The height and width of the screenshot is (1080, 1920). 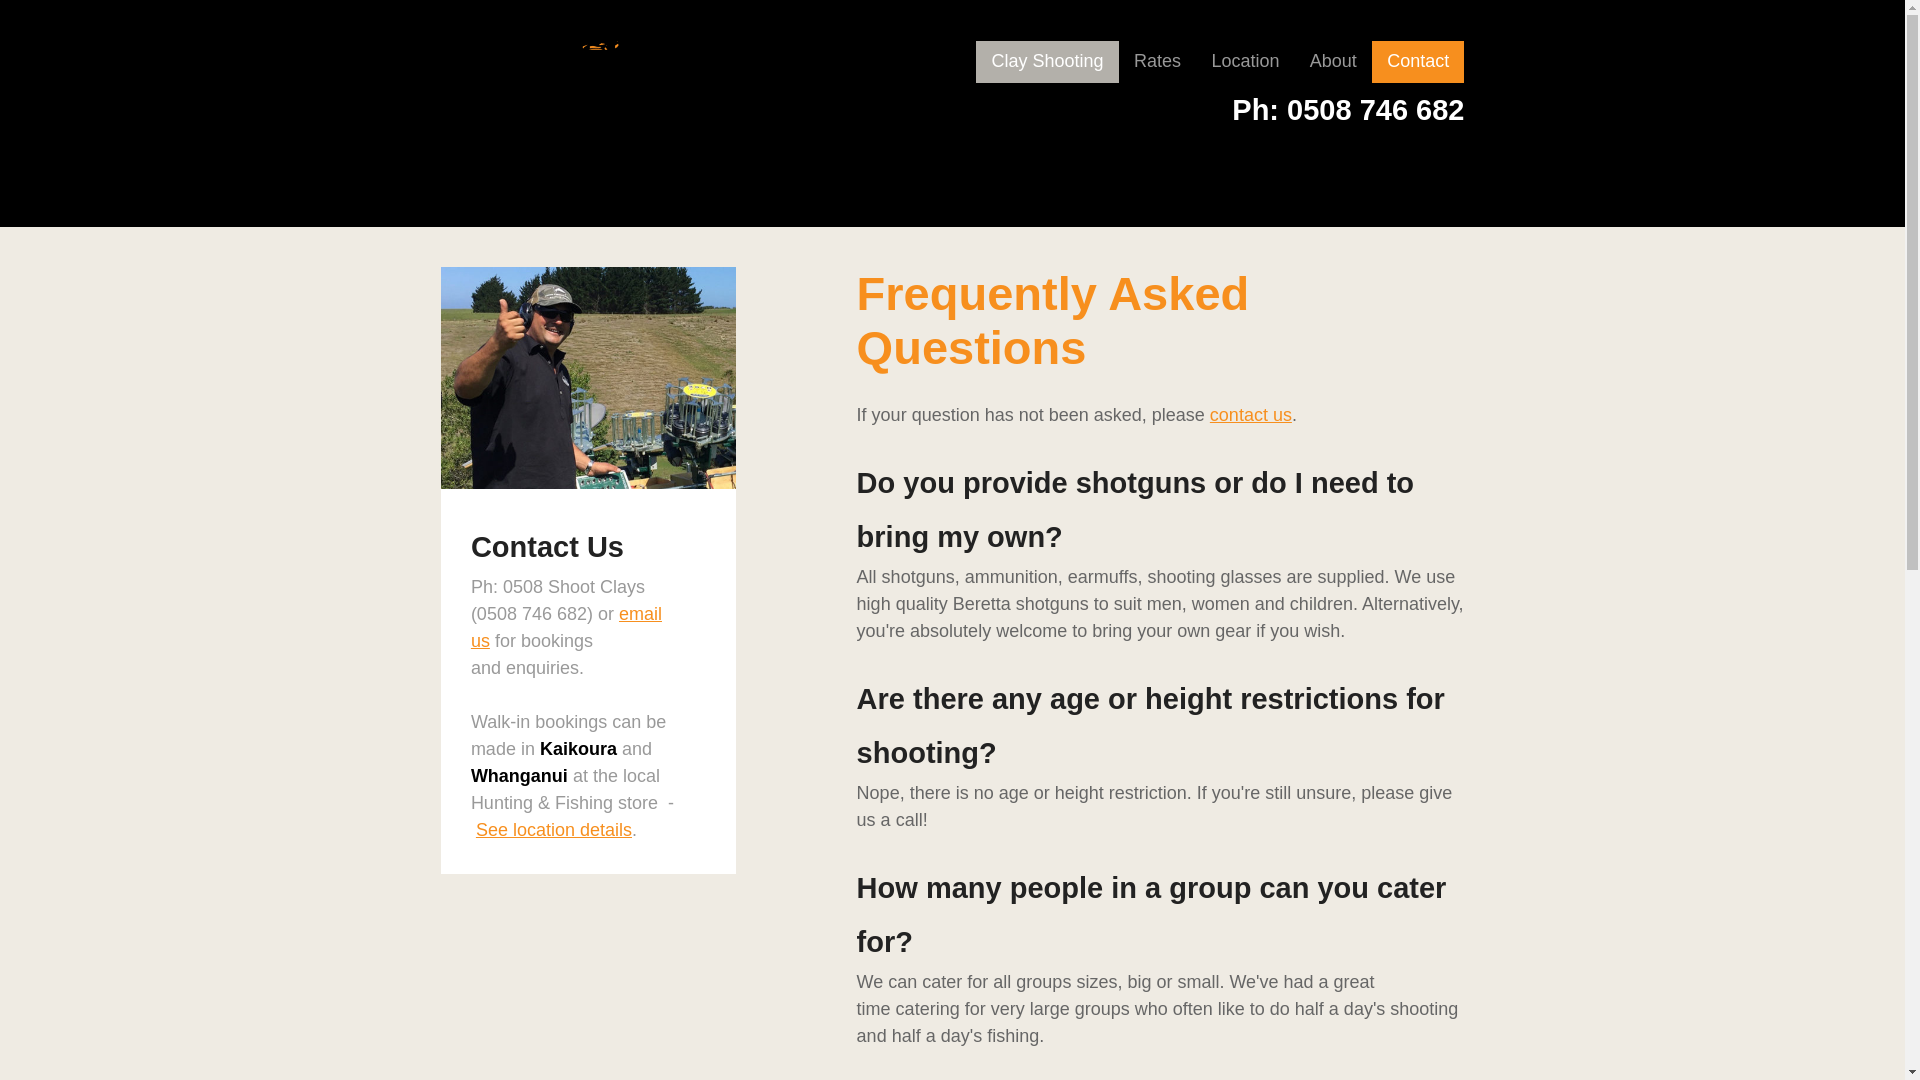 What do you see at coordinates (1158, 62) in the screenshot?
I see `Rates` at bounding box center [1158, 62].